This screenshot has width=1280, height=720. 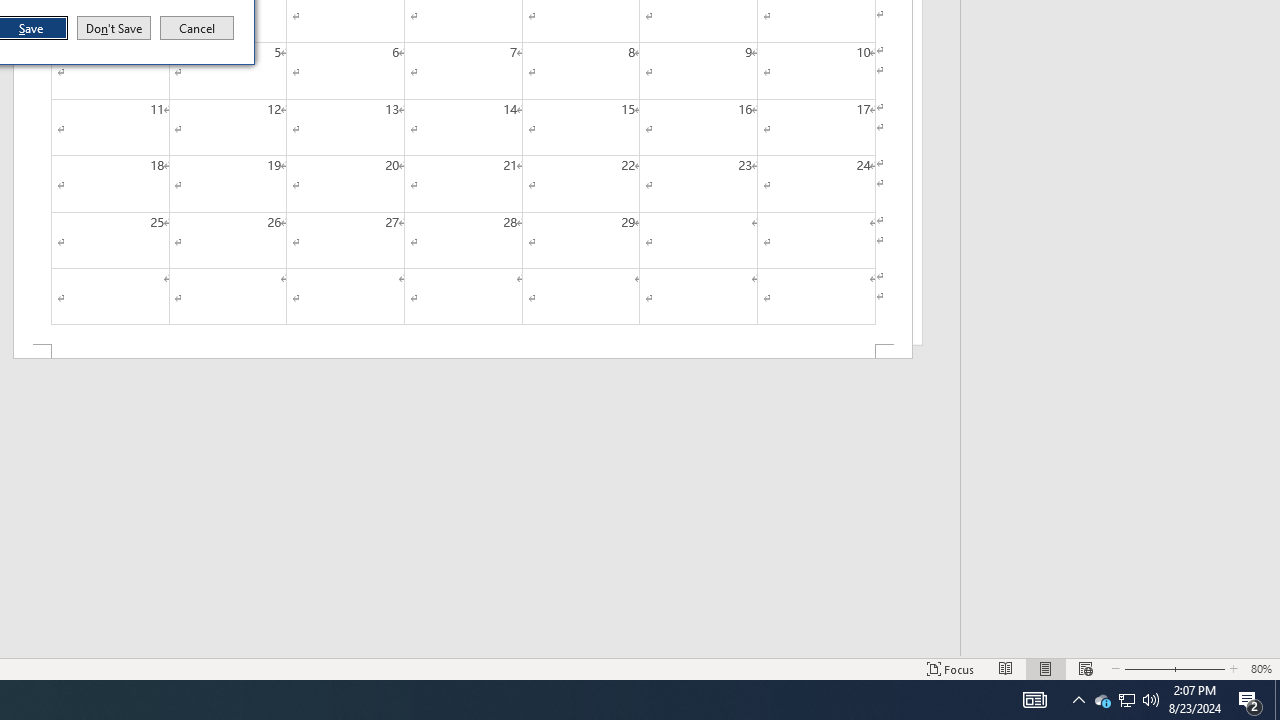 What do you see at coordinates (197, 28) in the screenshot?
I see `Cancel` at bounding box center [197, 28].